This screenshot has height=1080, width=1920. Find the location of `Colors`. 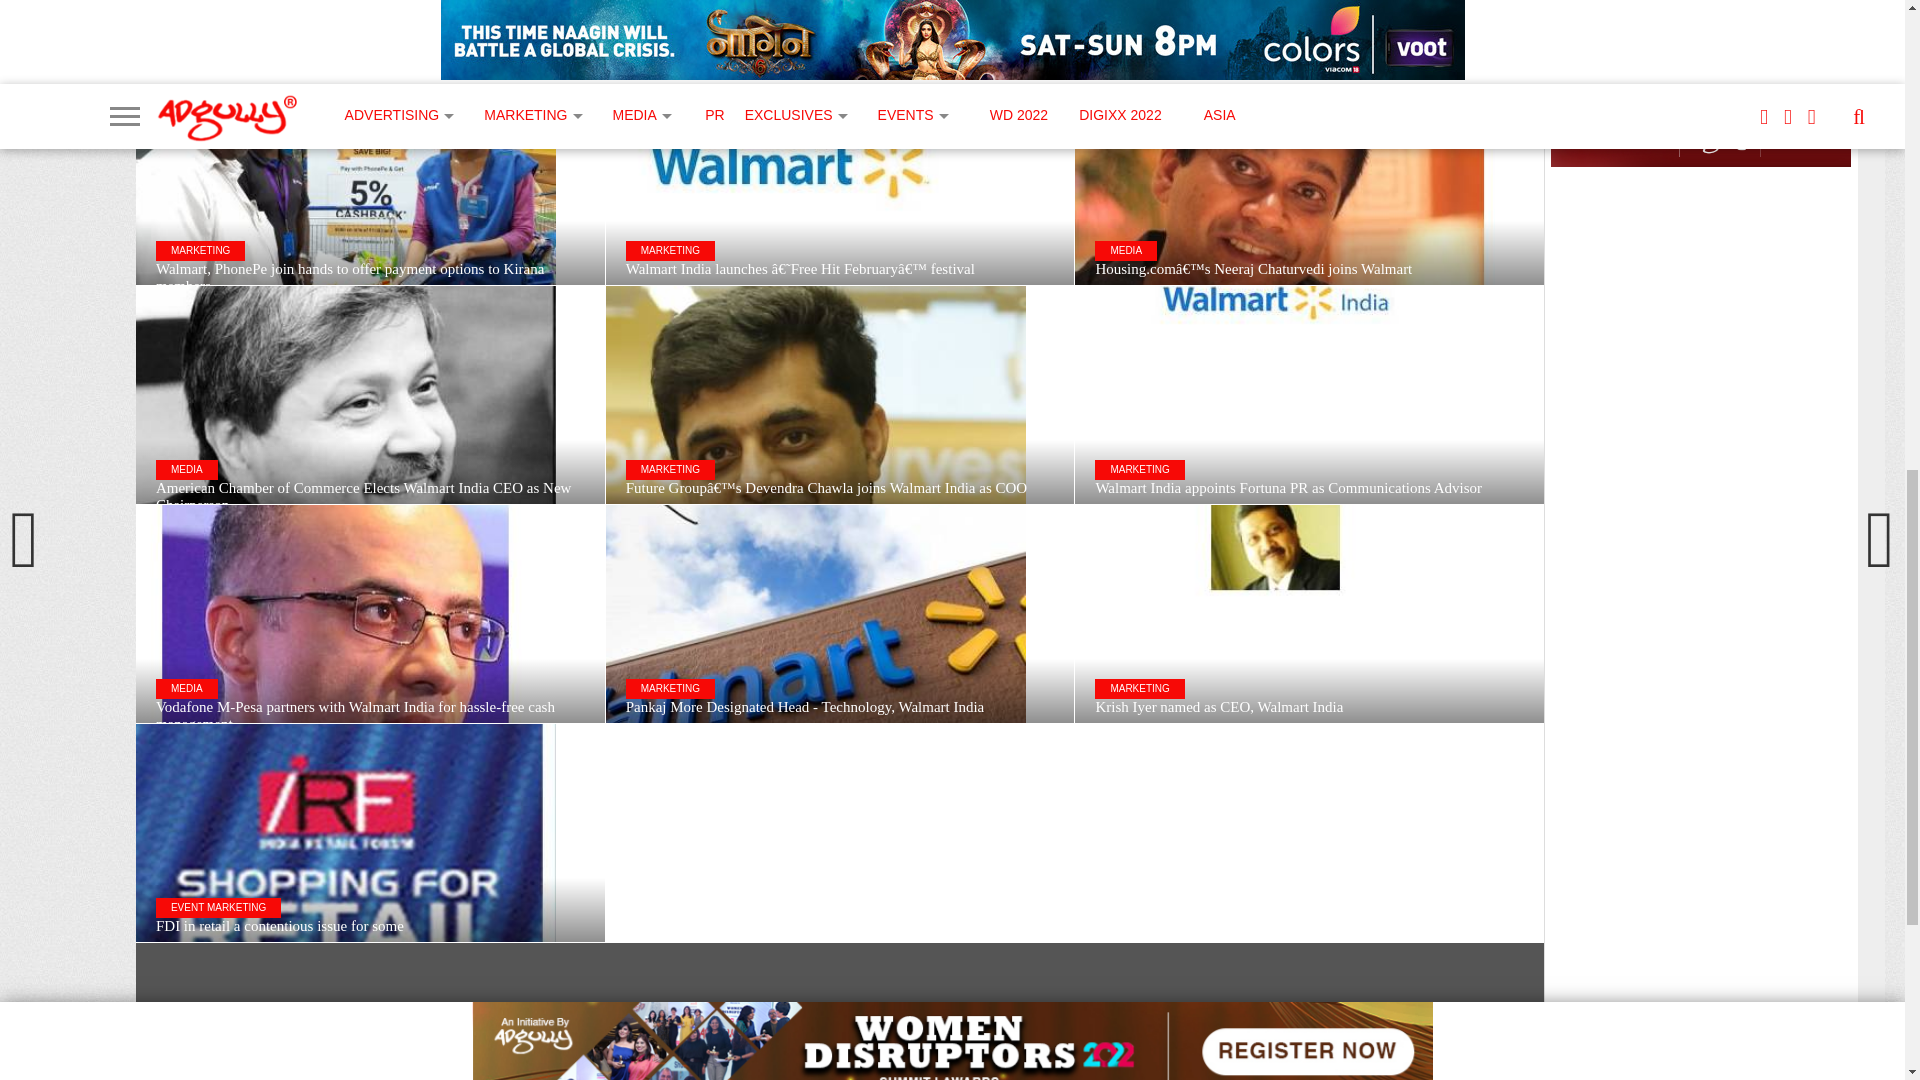

Colors is located at coordinates (820, 1046).